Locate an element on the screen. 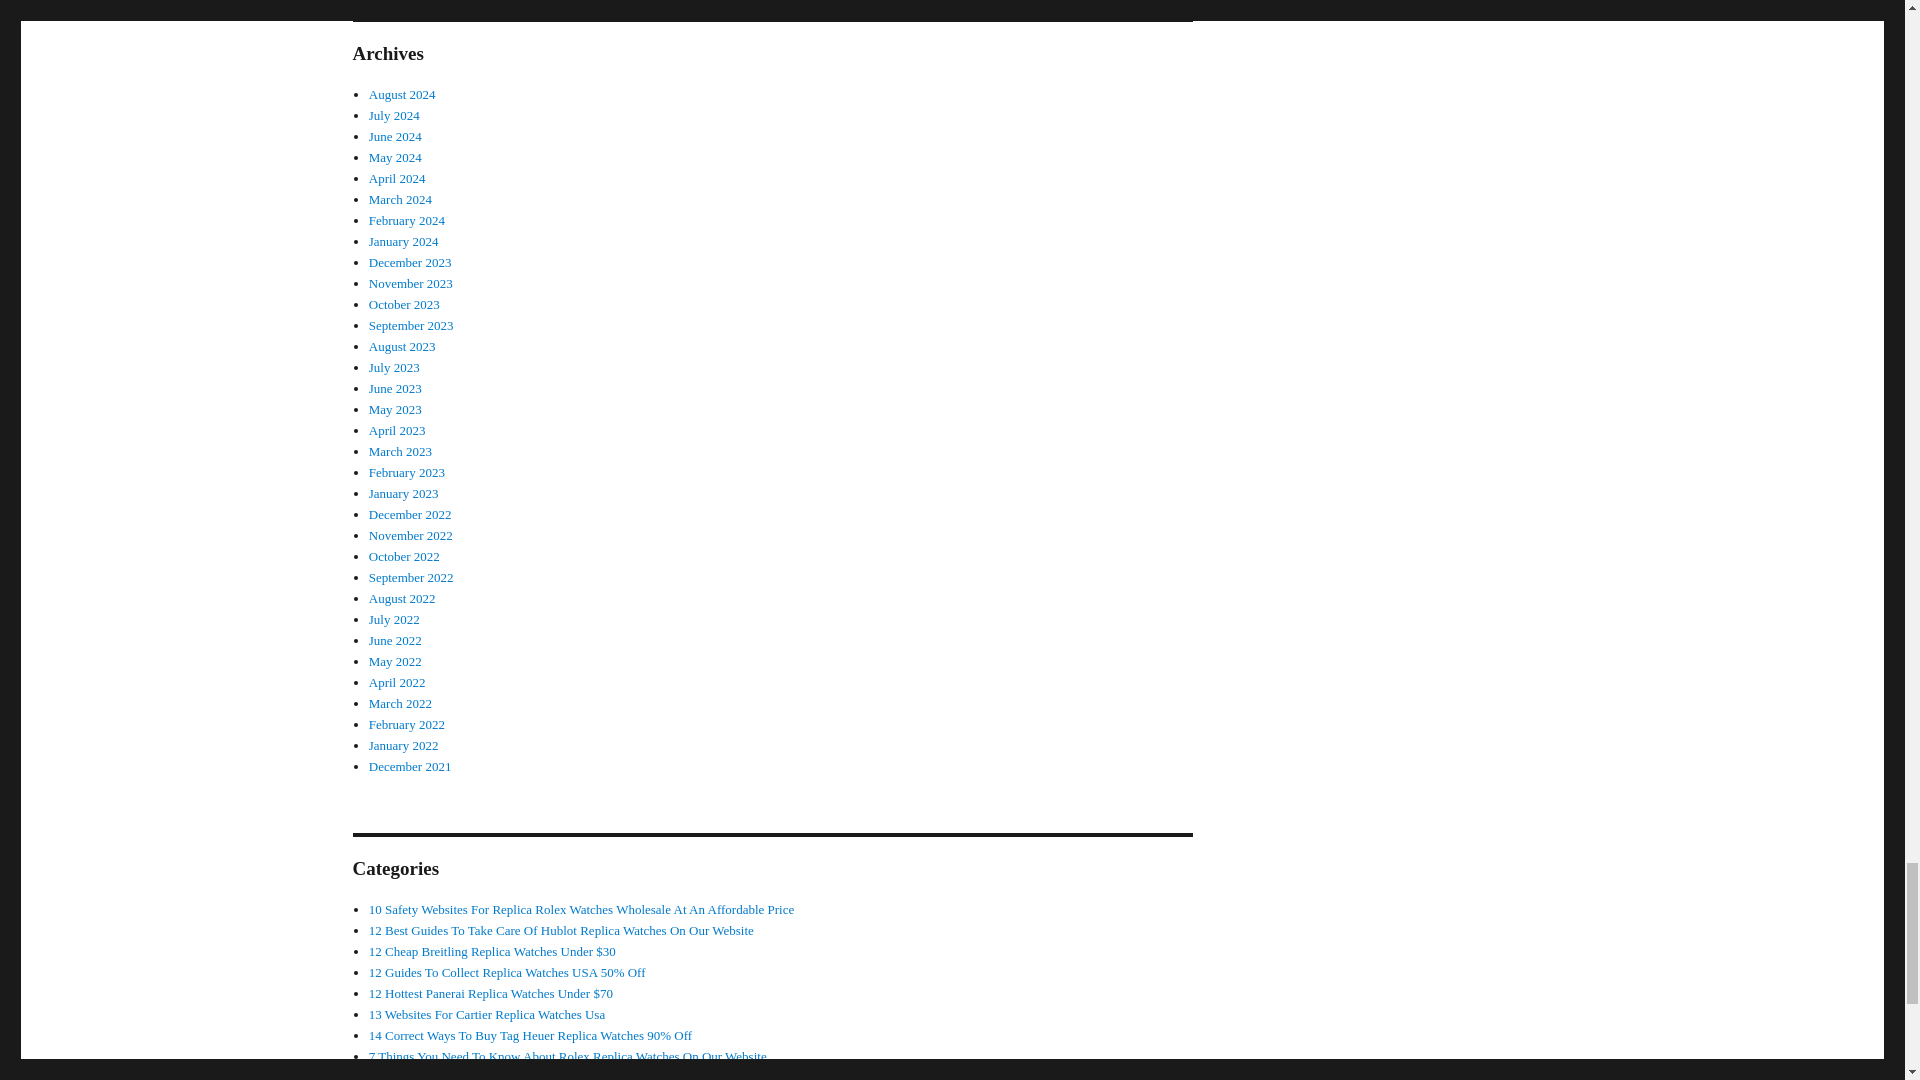 This screenshot has height=1080, width=1920. February 2024 is located at coordinates (406, 220).